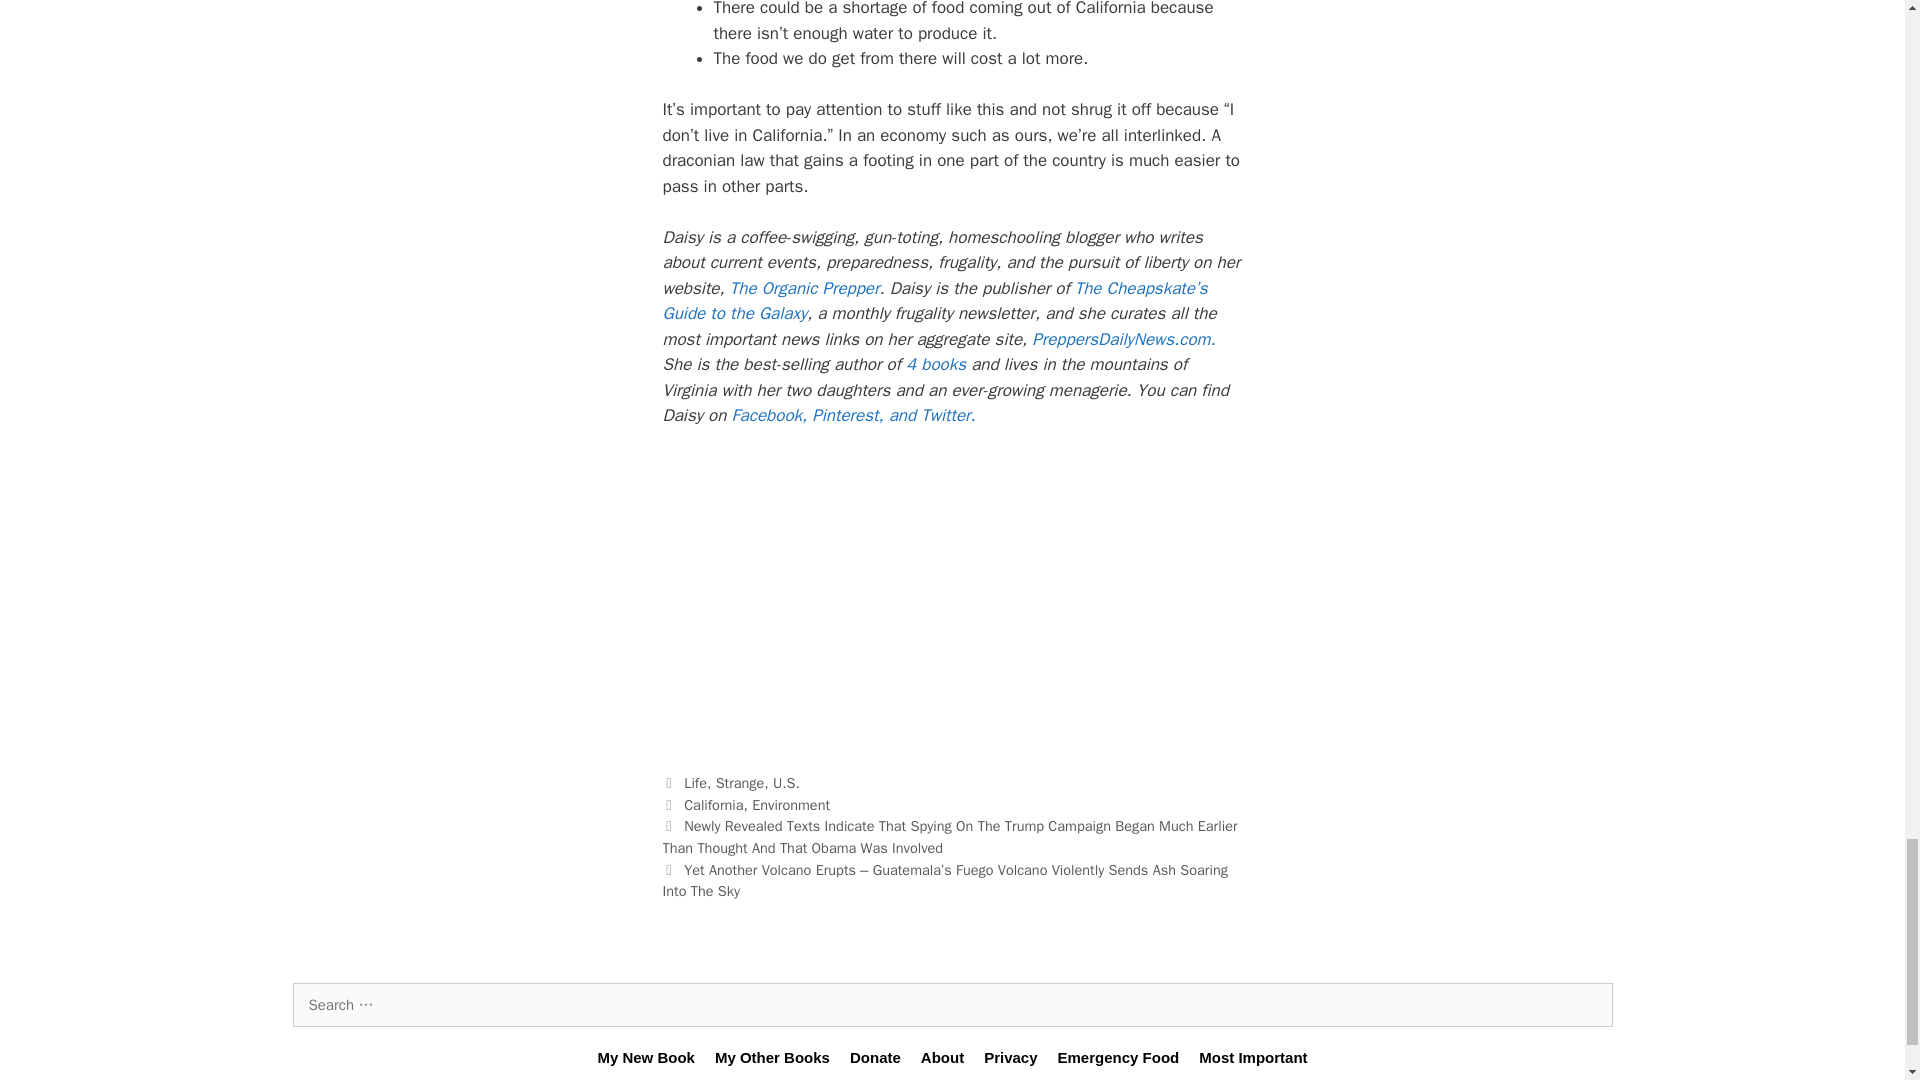 This screenshot has width=1920, height=1080. What do you see at coordinates (804, 288) in the screenshot?
I see `The Organic Prepper` at bounding box center [804, 288].